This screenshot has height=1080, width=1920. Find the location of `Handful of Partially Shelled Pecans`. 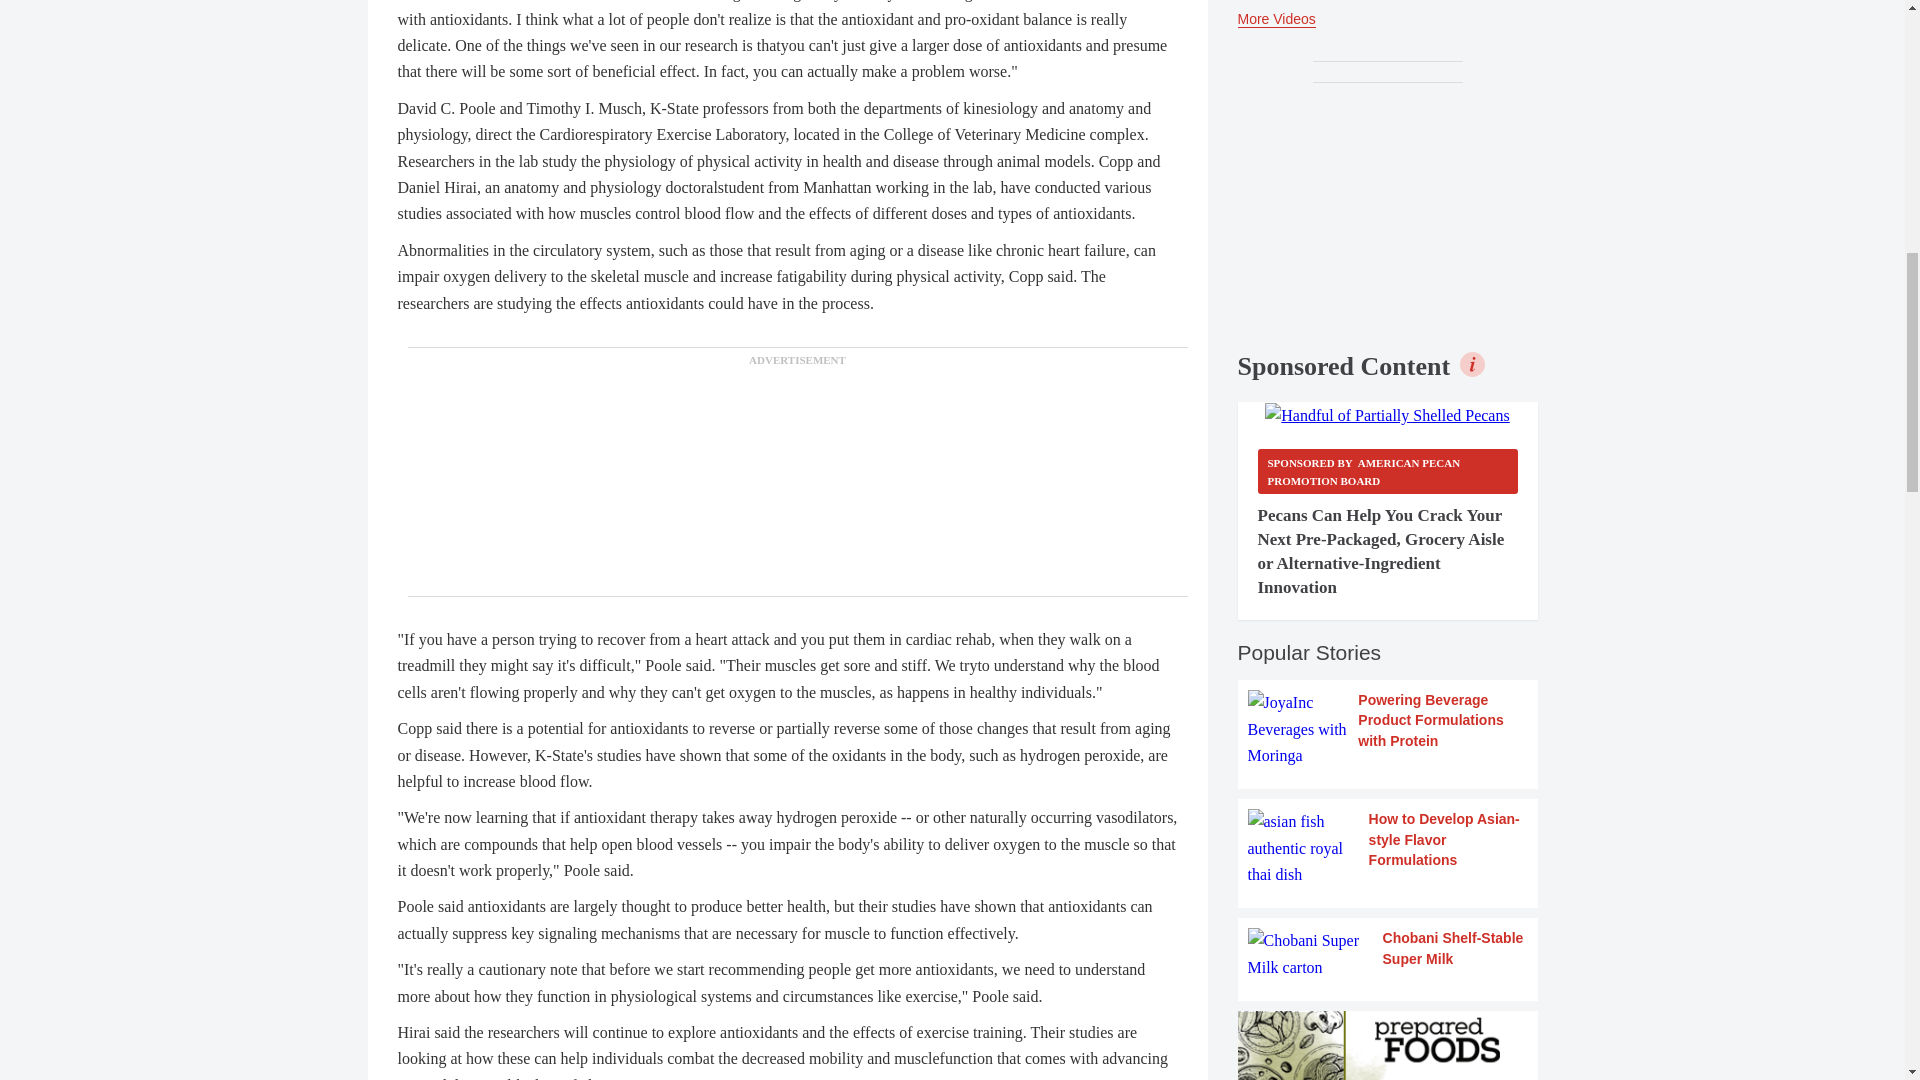

Handful of Partially Shelled Pecans is located at coordinates (1387, 415).